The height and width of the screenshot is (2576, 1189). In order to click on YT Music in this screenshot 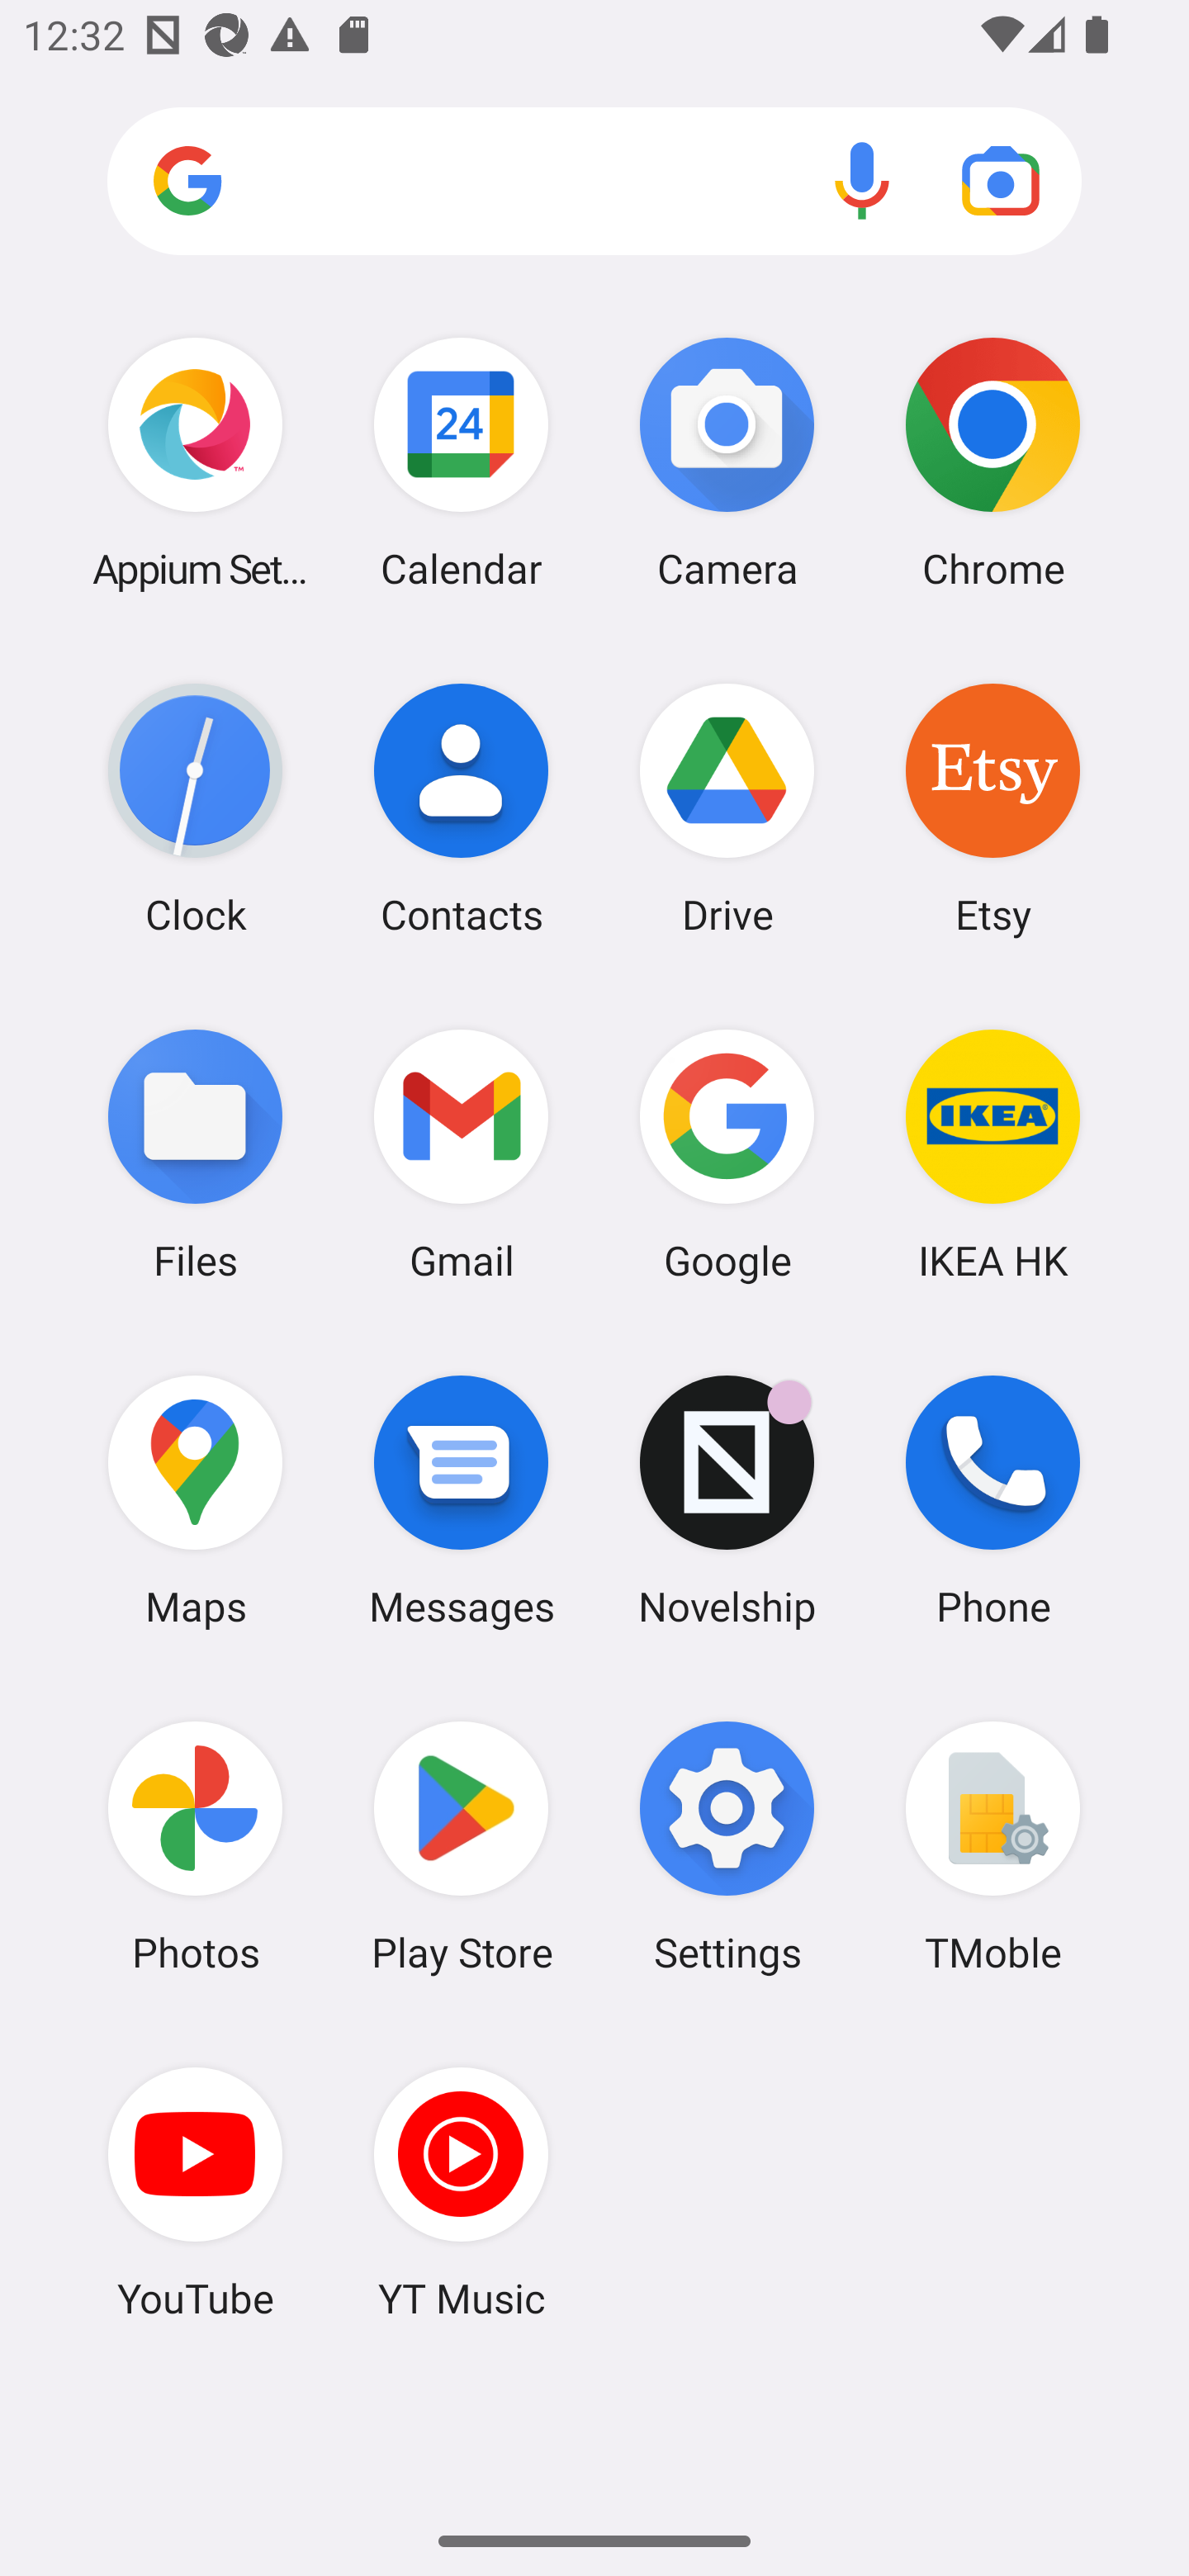, I will do `click(461, 2192)`.